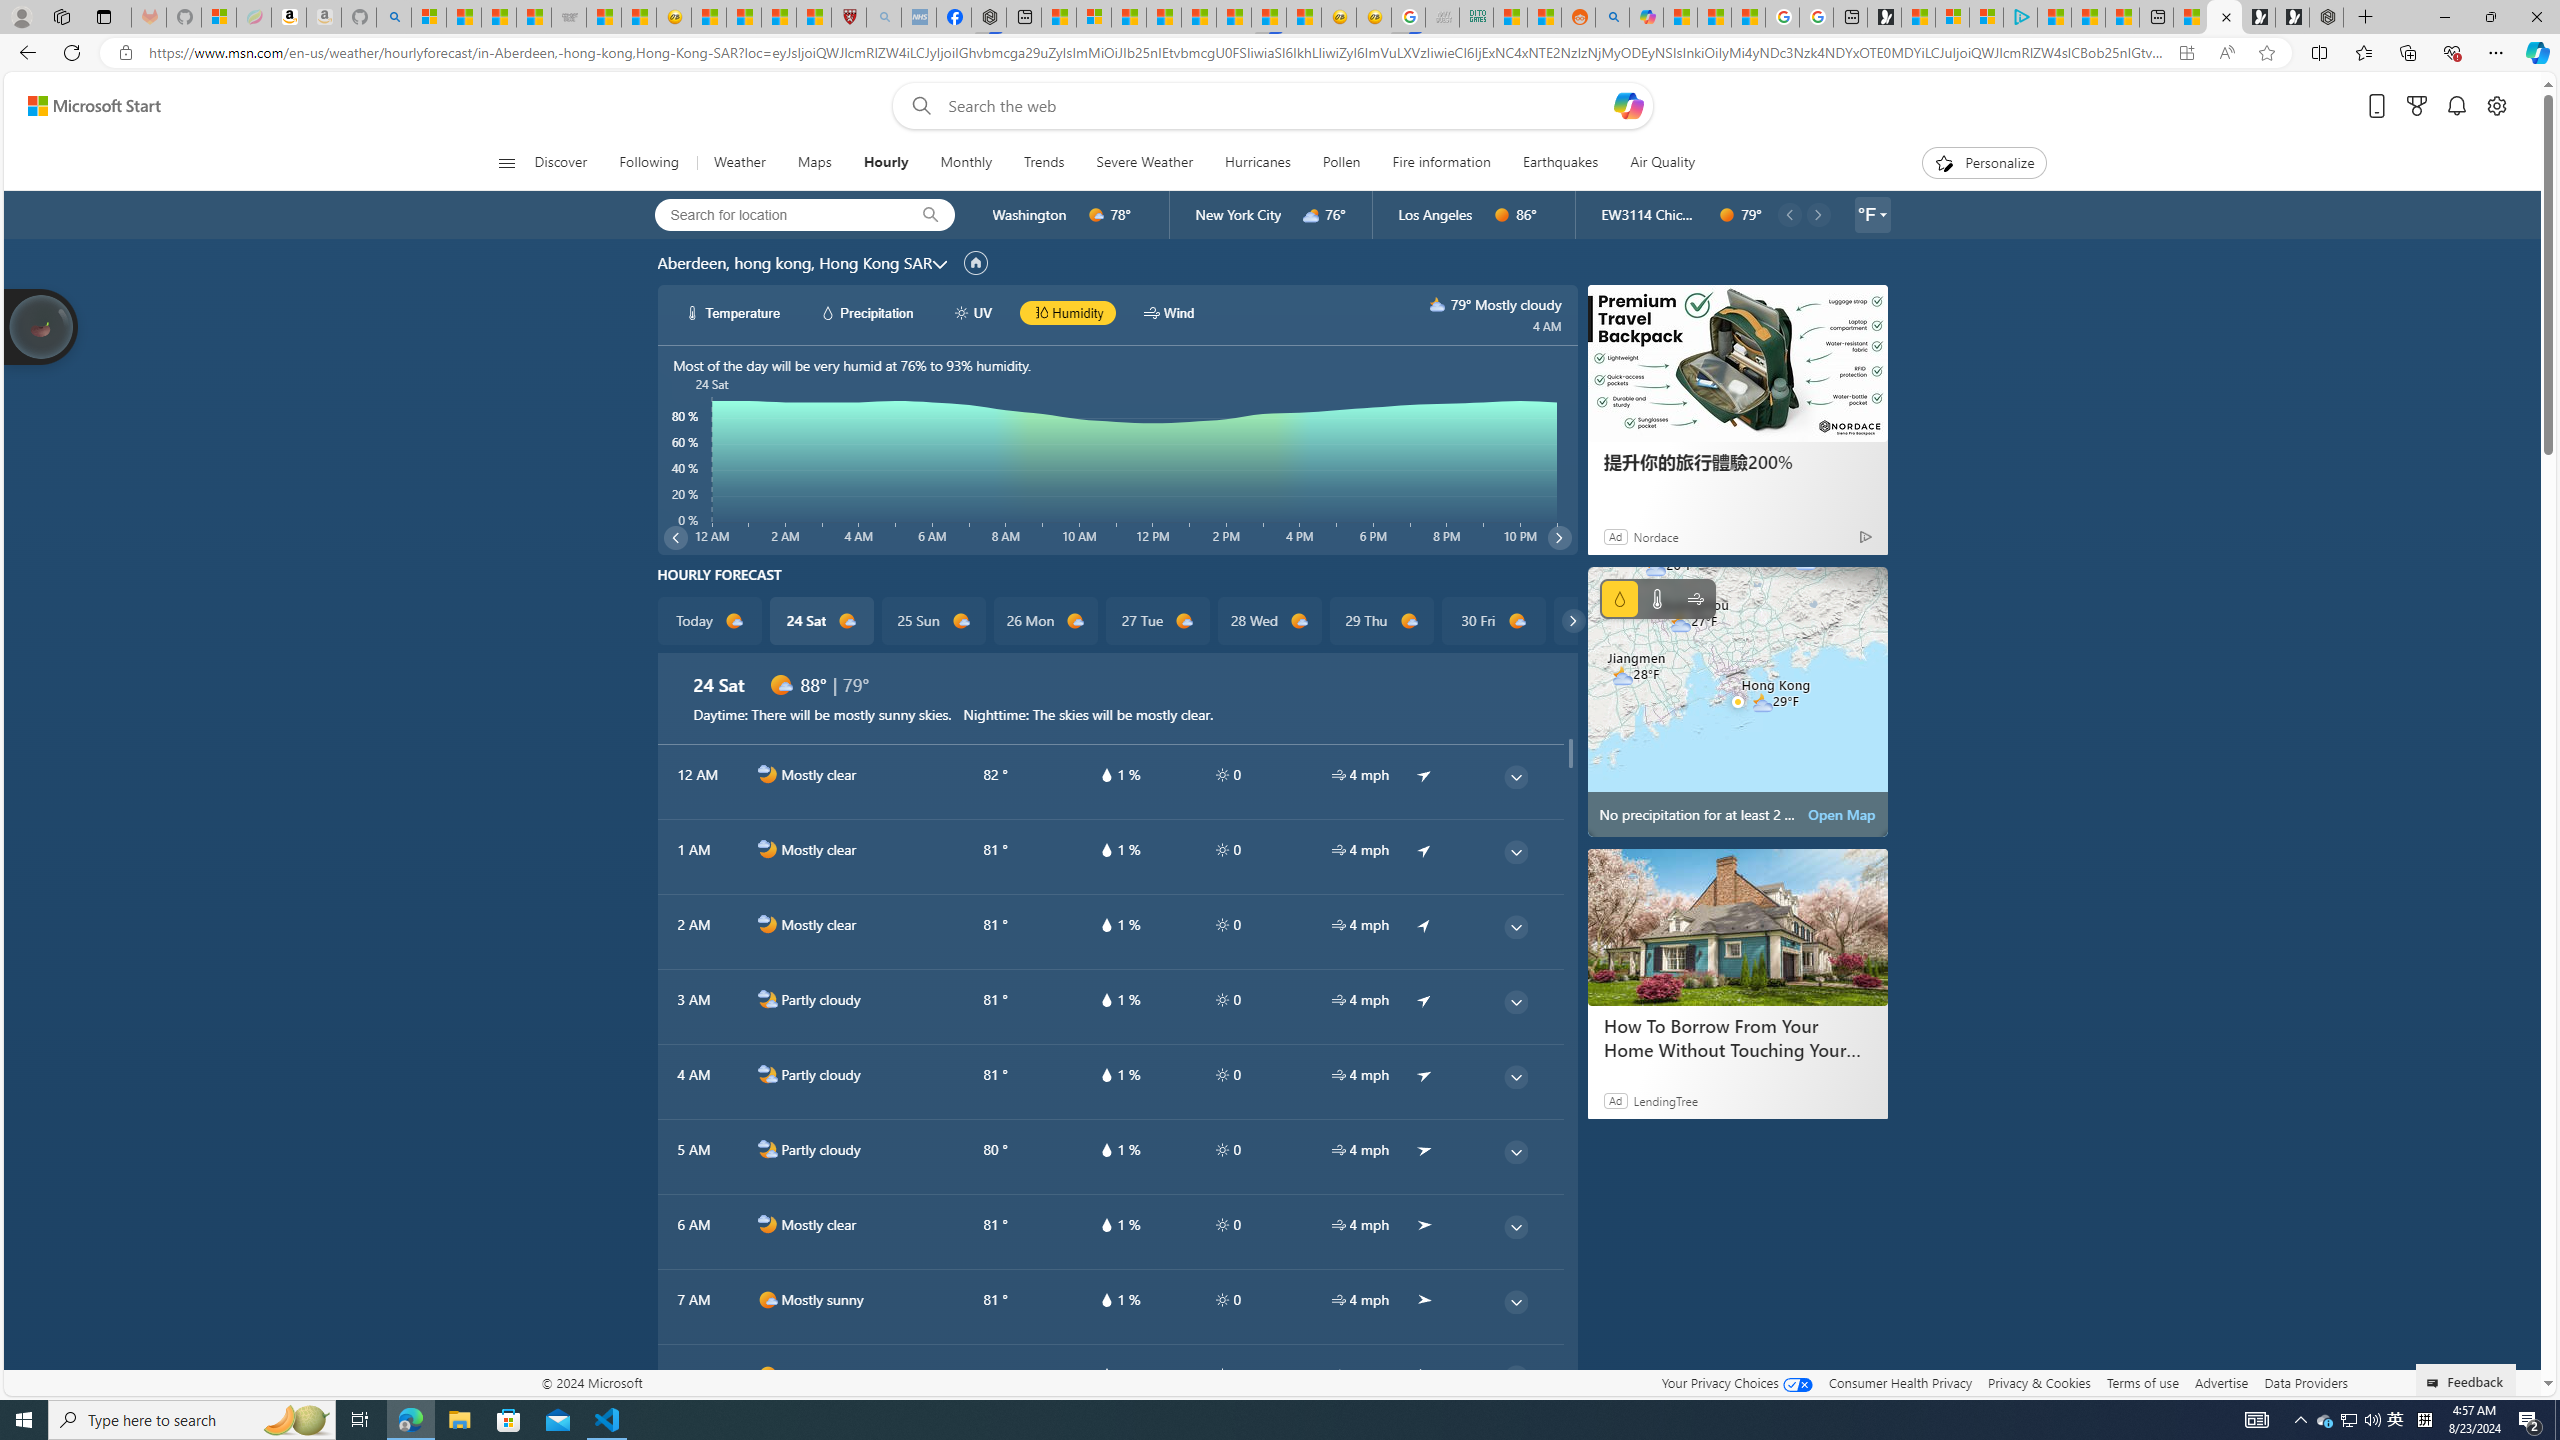  Describe the element at coordinates (1040, 312) in the screenshot. I see `hourlyChart/humidityBlack` at that location.